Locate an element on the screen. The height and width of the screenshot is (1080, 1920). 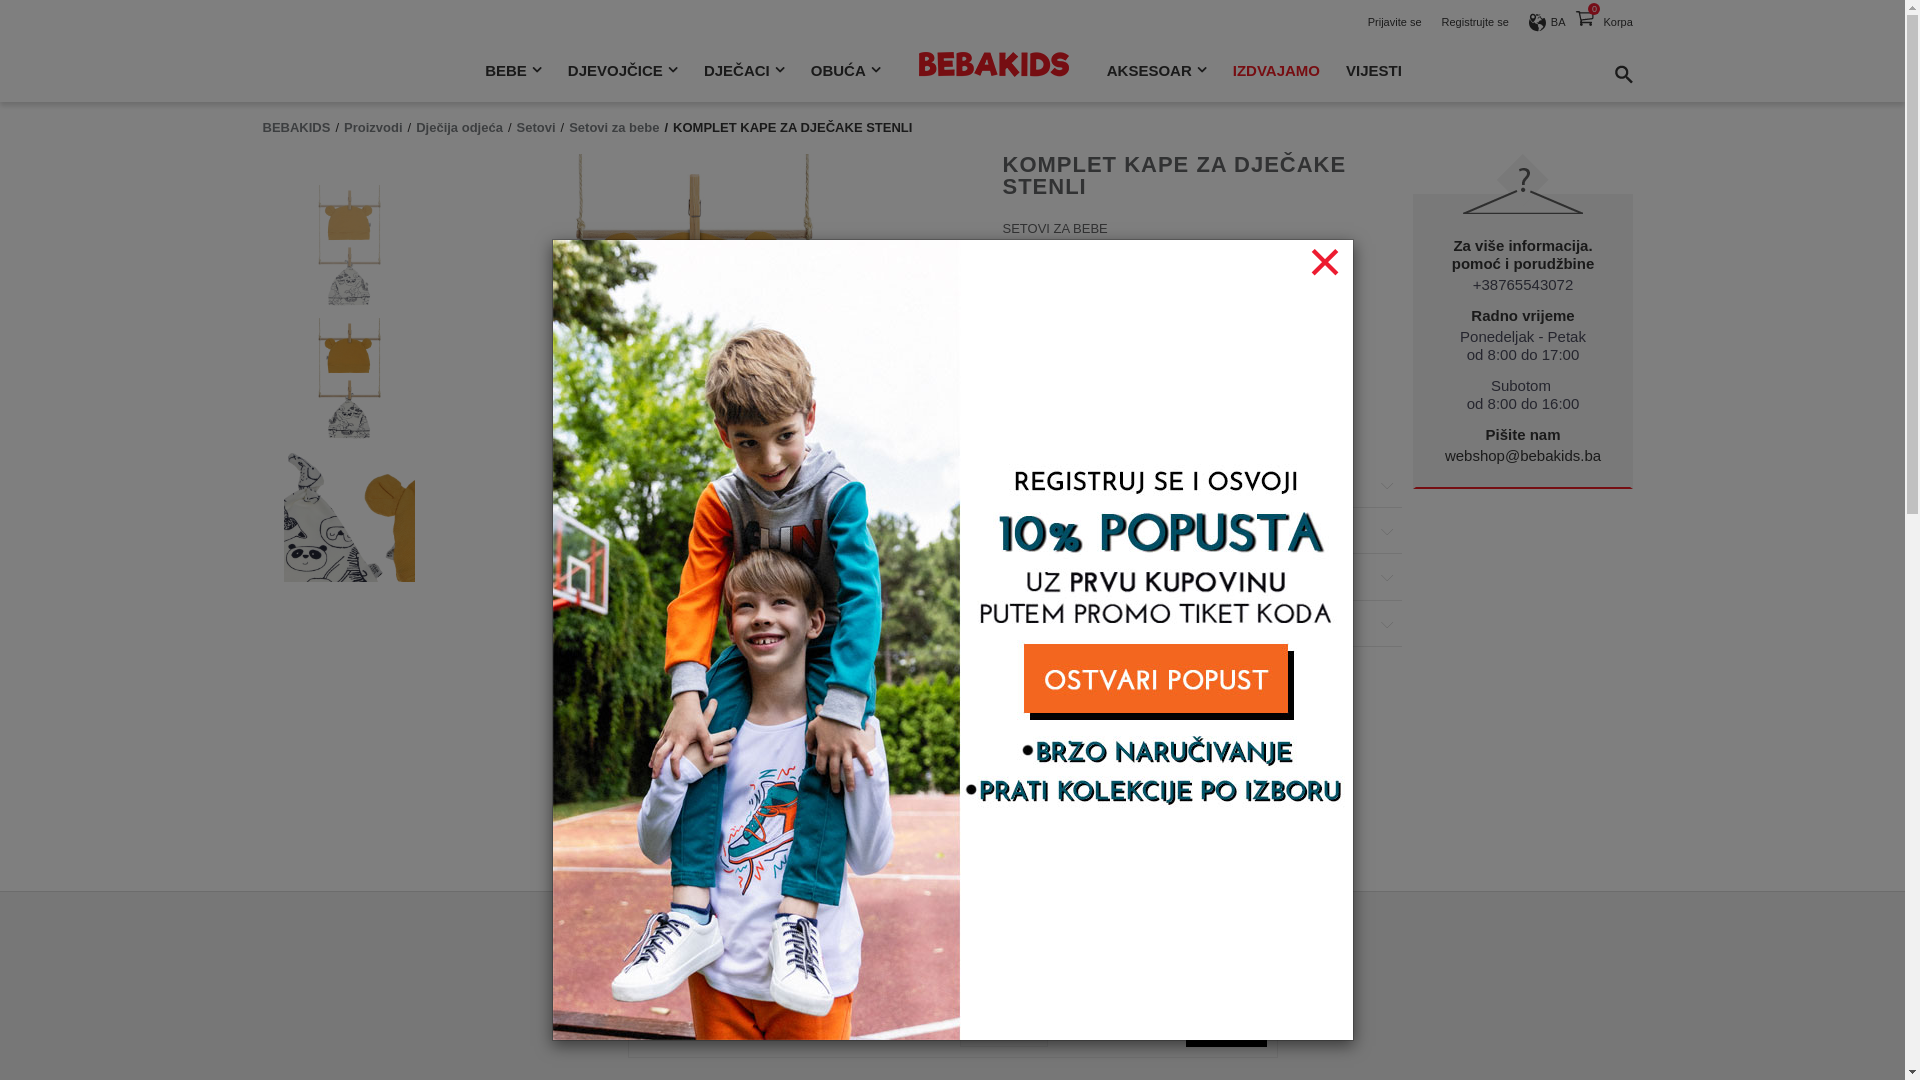
BEBE is located at coordinates (514, 81).